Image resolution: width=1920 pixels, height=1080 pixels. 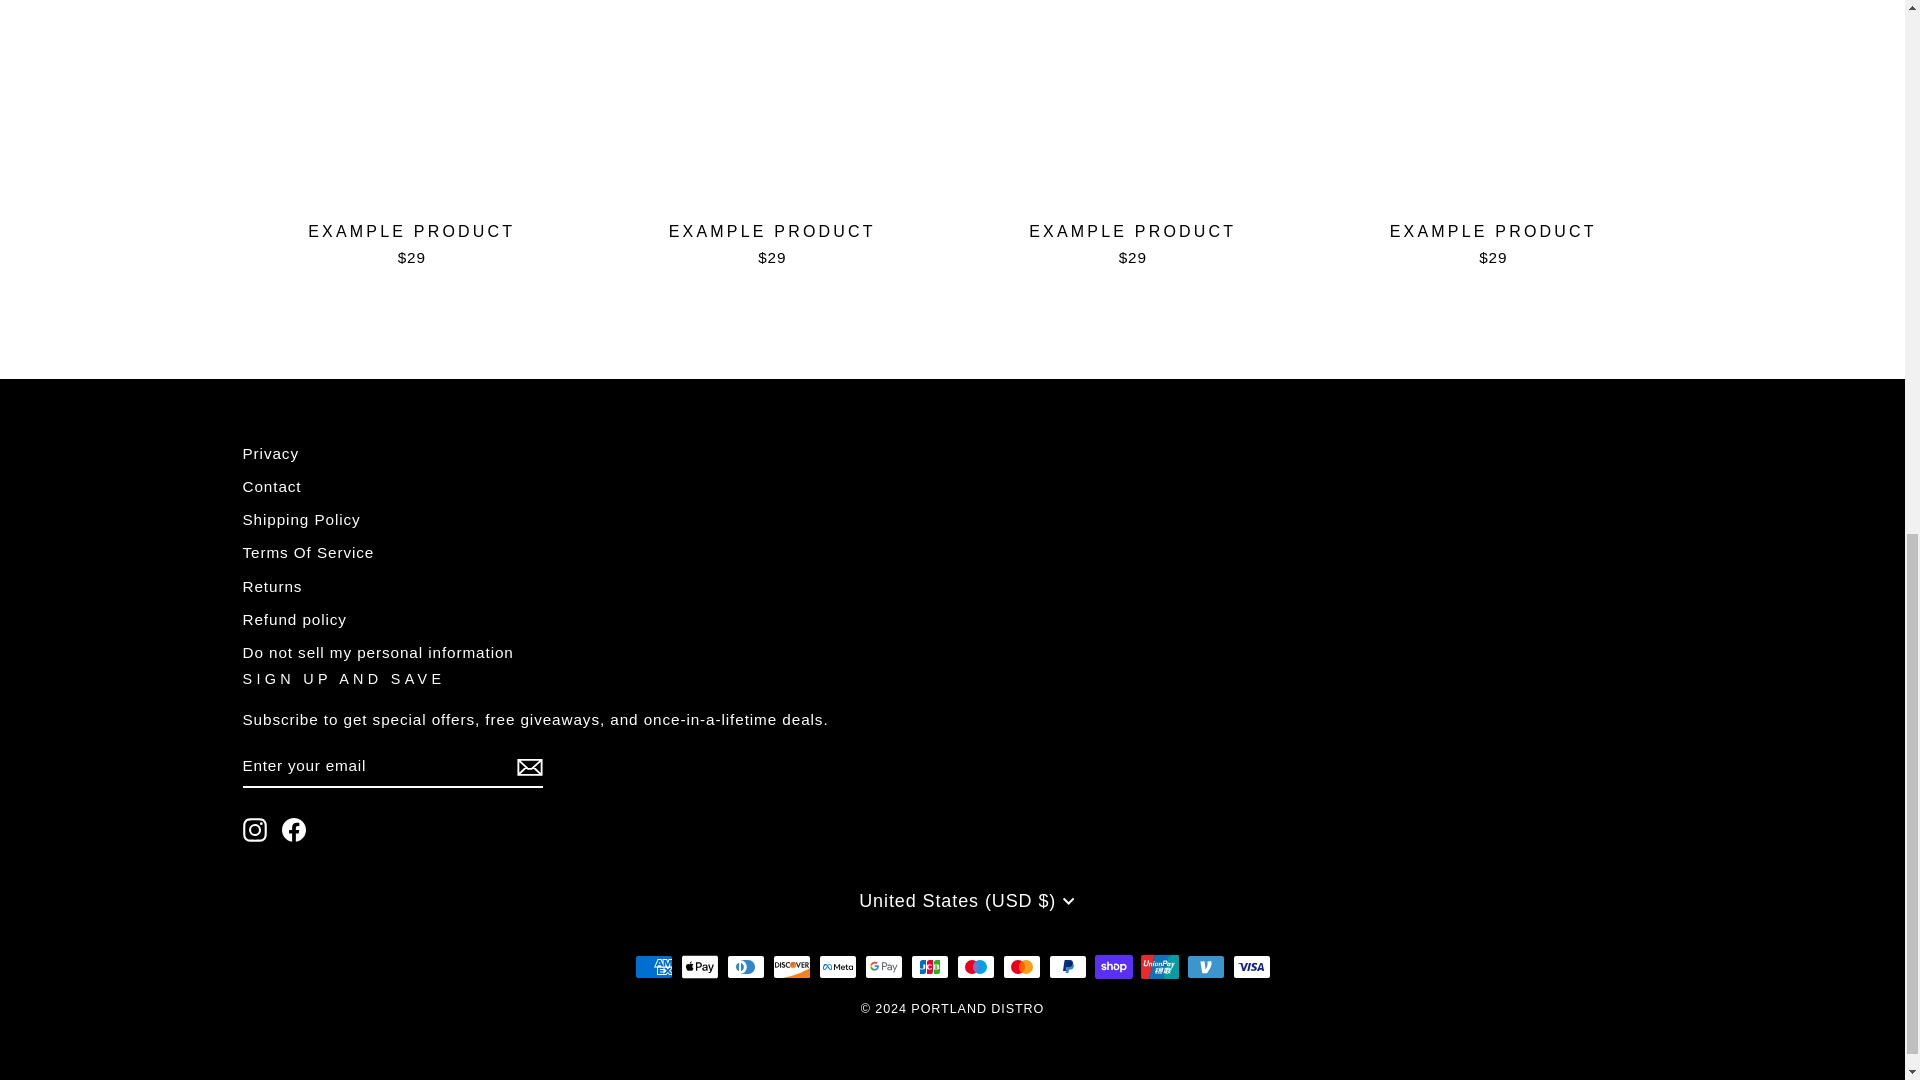 I want to click on Diners Club, so click(x=744, y=966).